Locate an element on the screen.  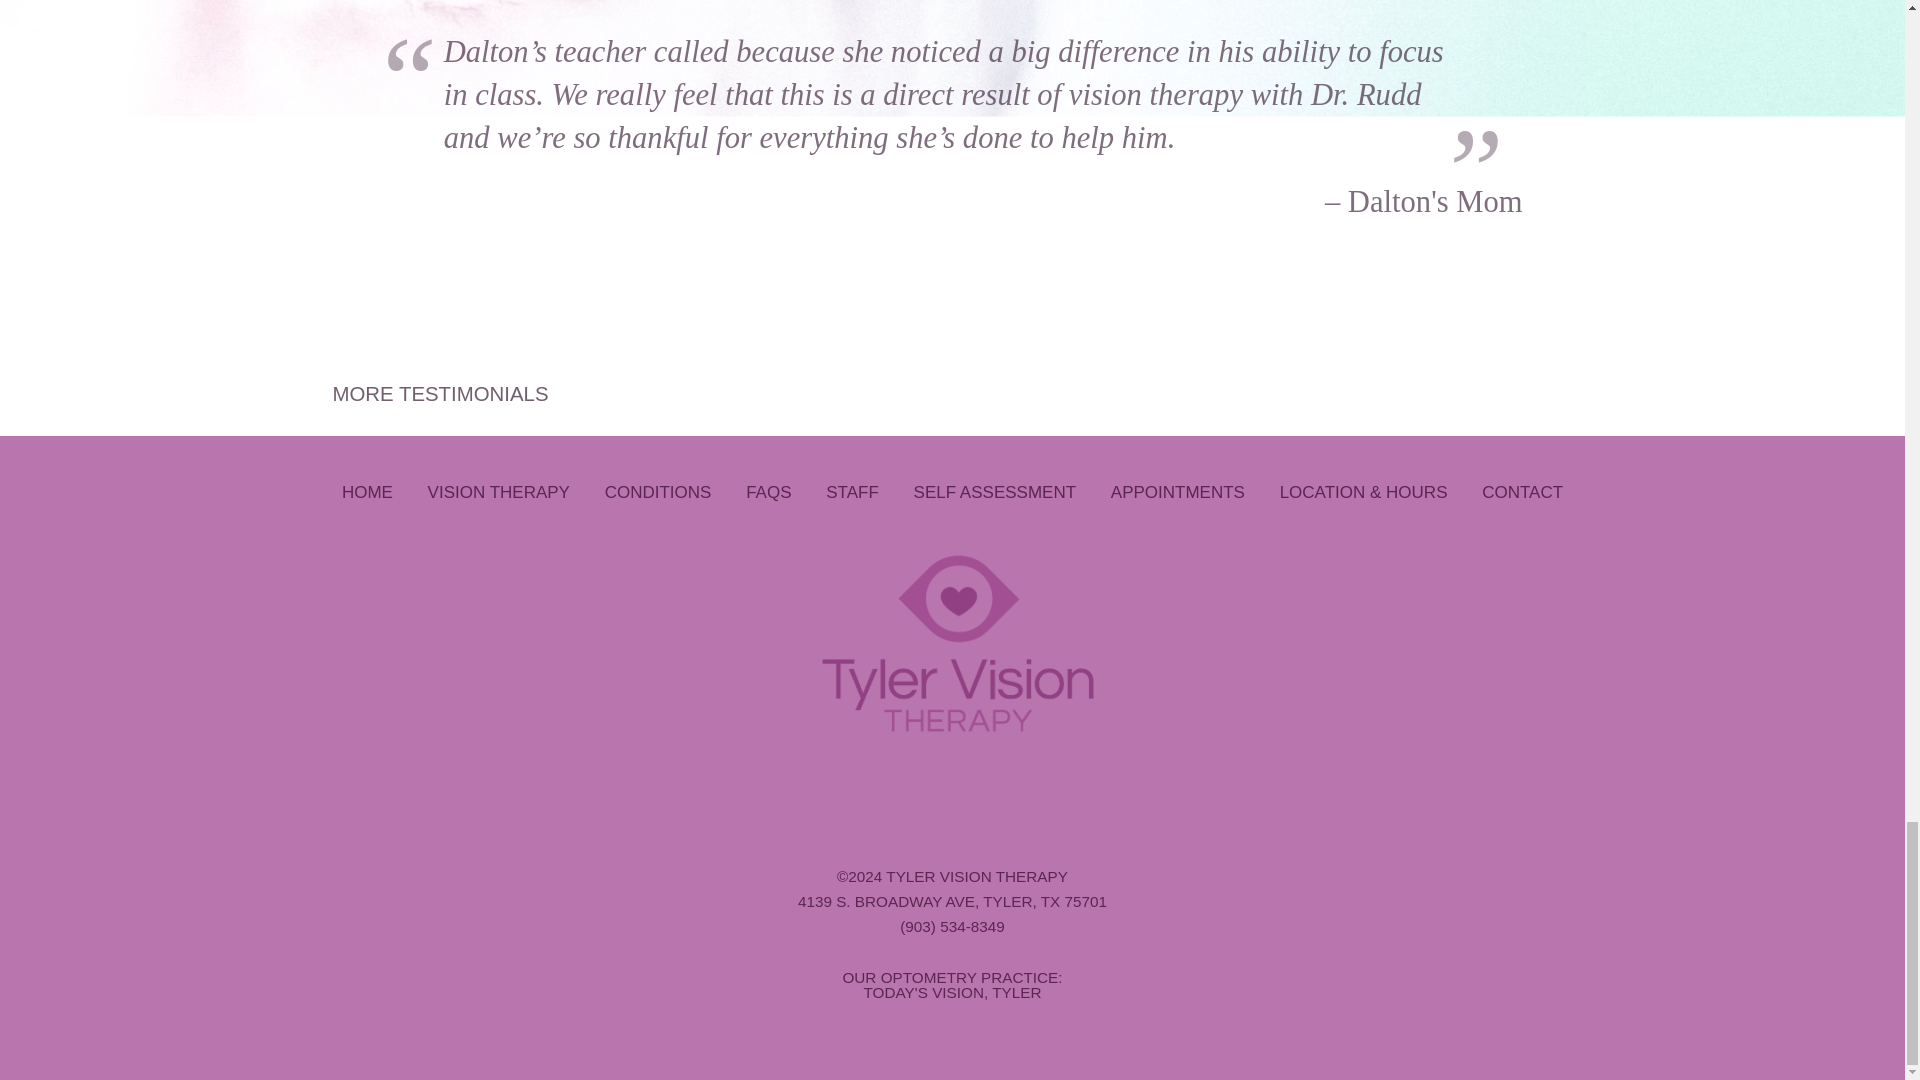
TYLER VISION THERAPY is located at coordinates (976, 876).